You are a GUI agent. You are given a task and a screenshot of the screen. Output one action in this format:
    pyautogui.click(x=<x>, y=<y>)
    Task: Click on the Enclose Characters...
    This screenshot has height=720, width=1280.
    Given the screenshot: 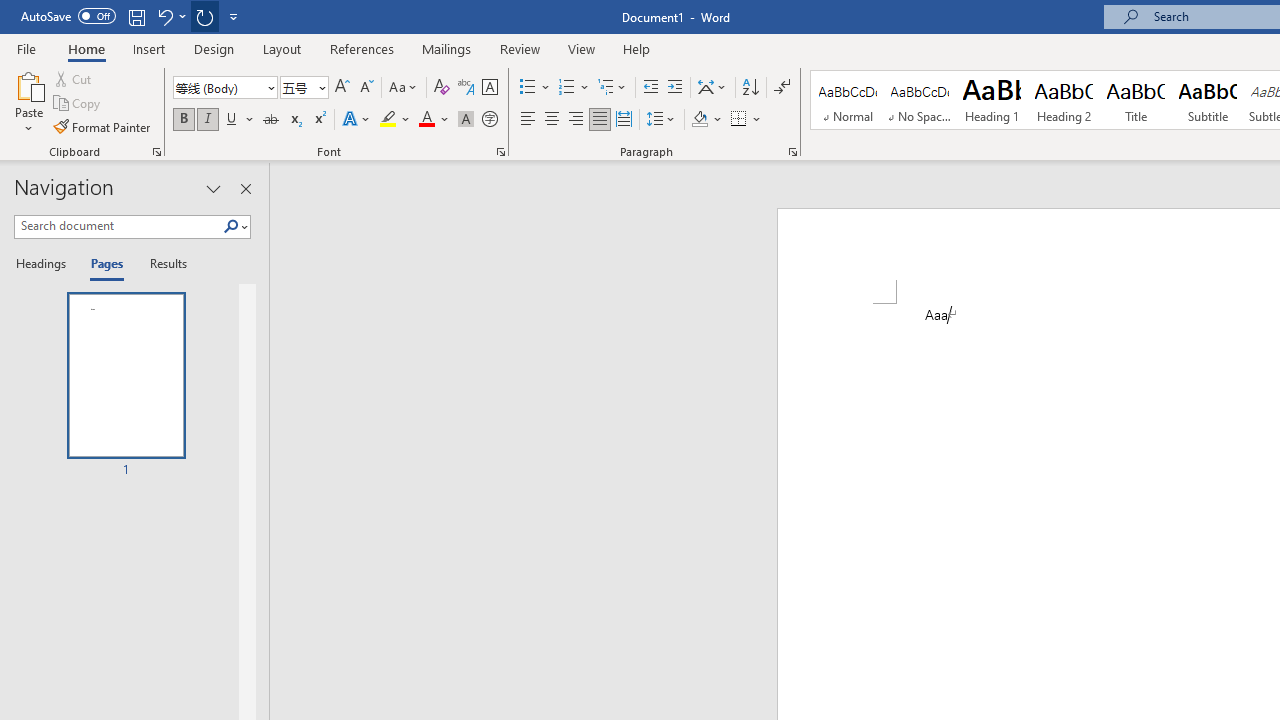 What is the action you would take?
    pyautogui.click(x=489, y=120)
    